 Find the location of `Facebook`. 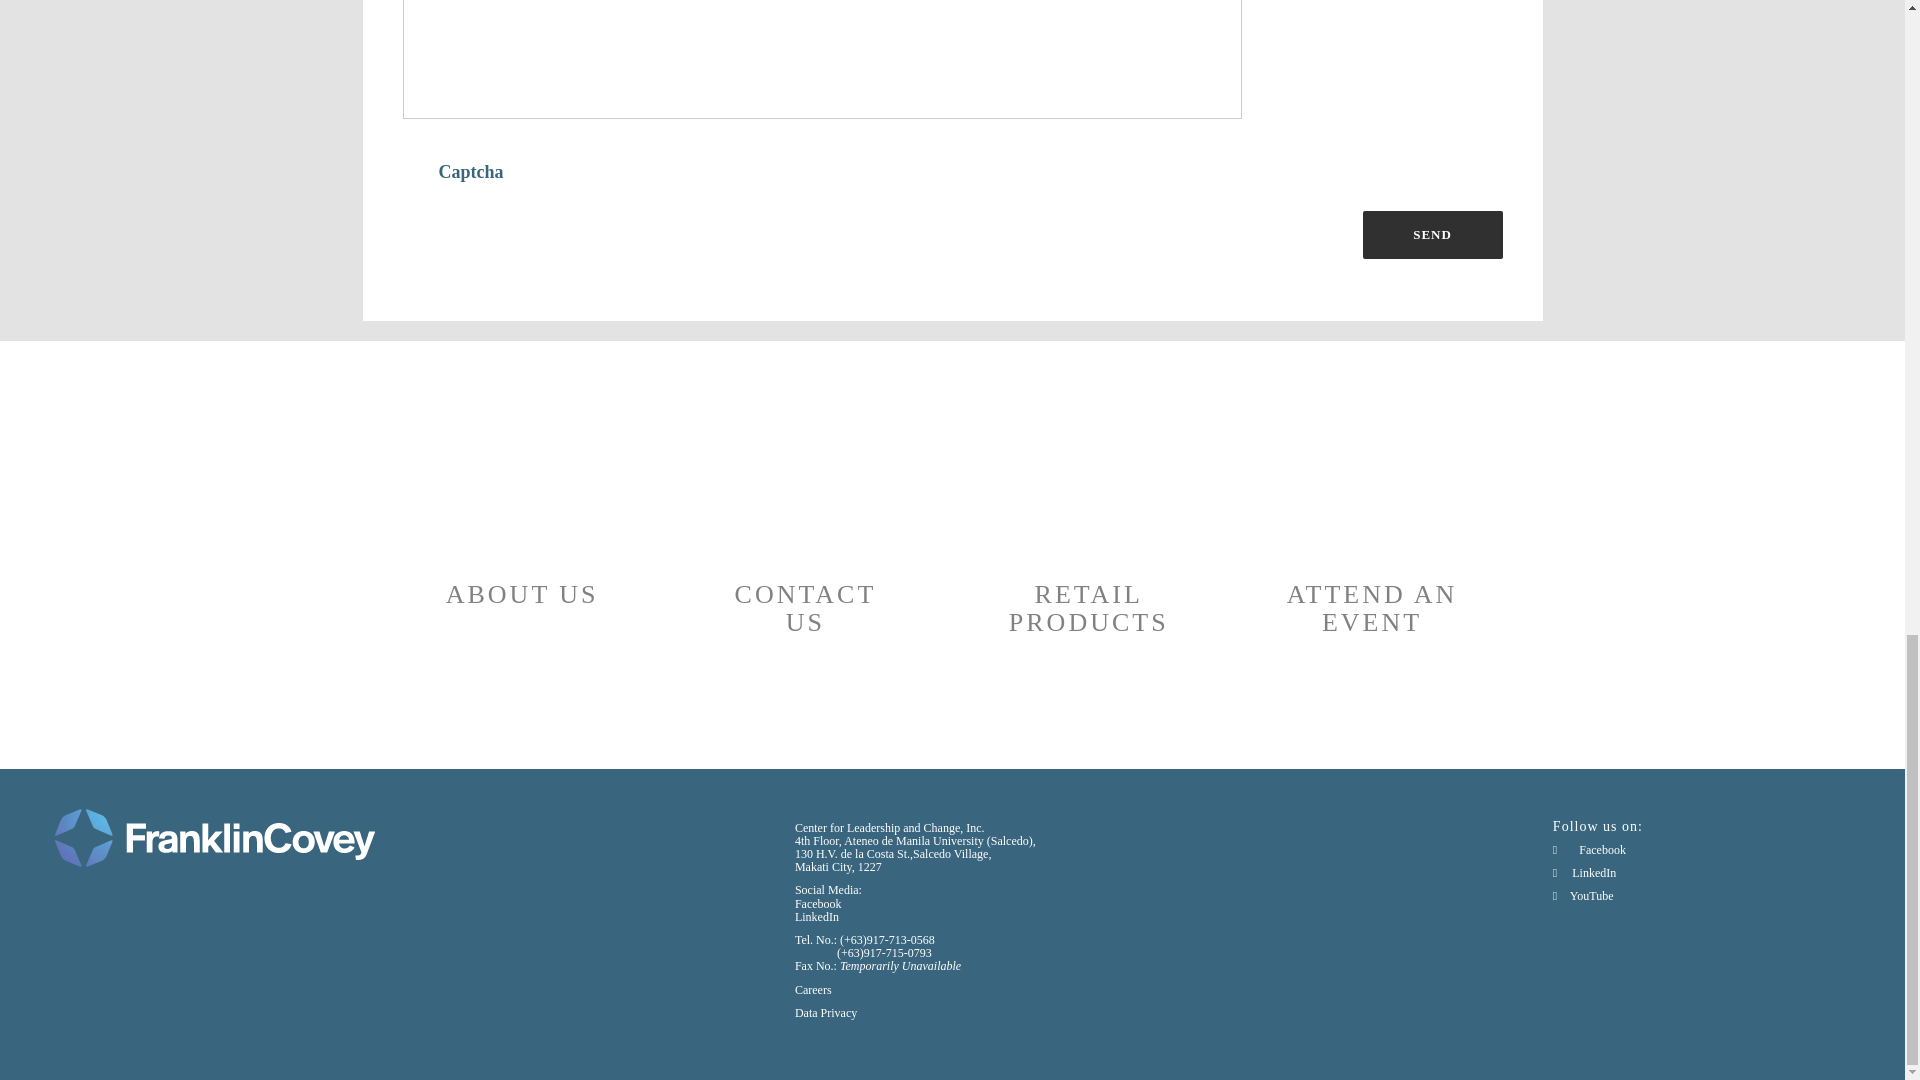

Facebook is located at coordinates (1590, 850).